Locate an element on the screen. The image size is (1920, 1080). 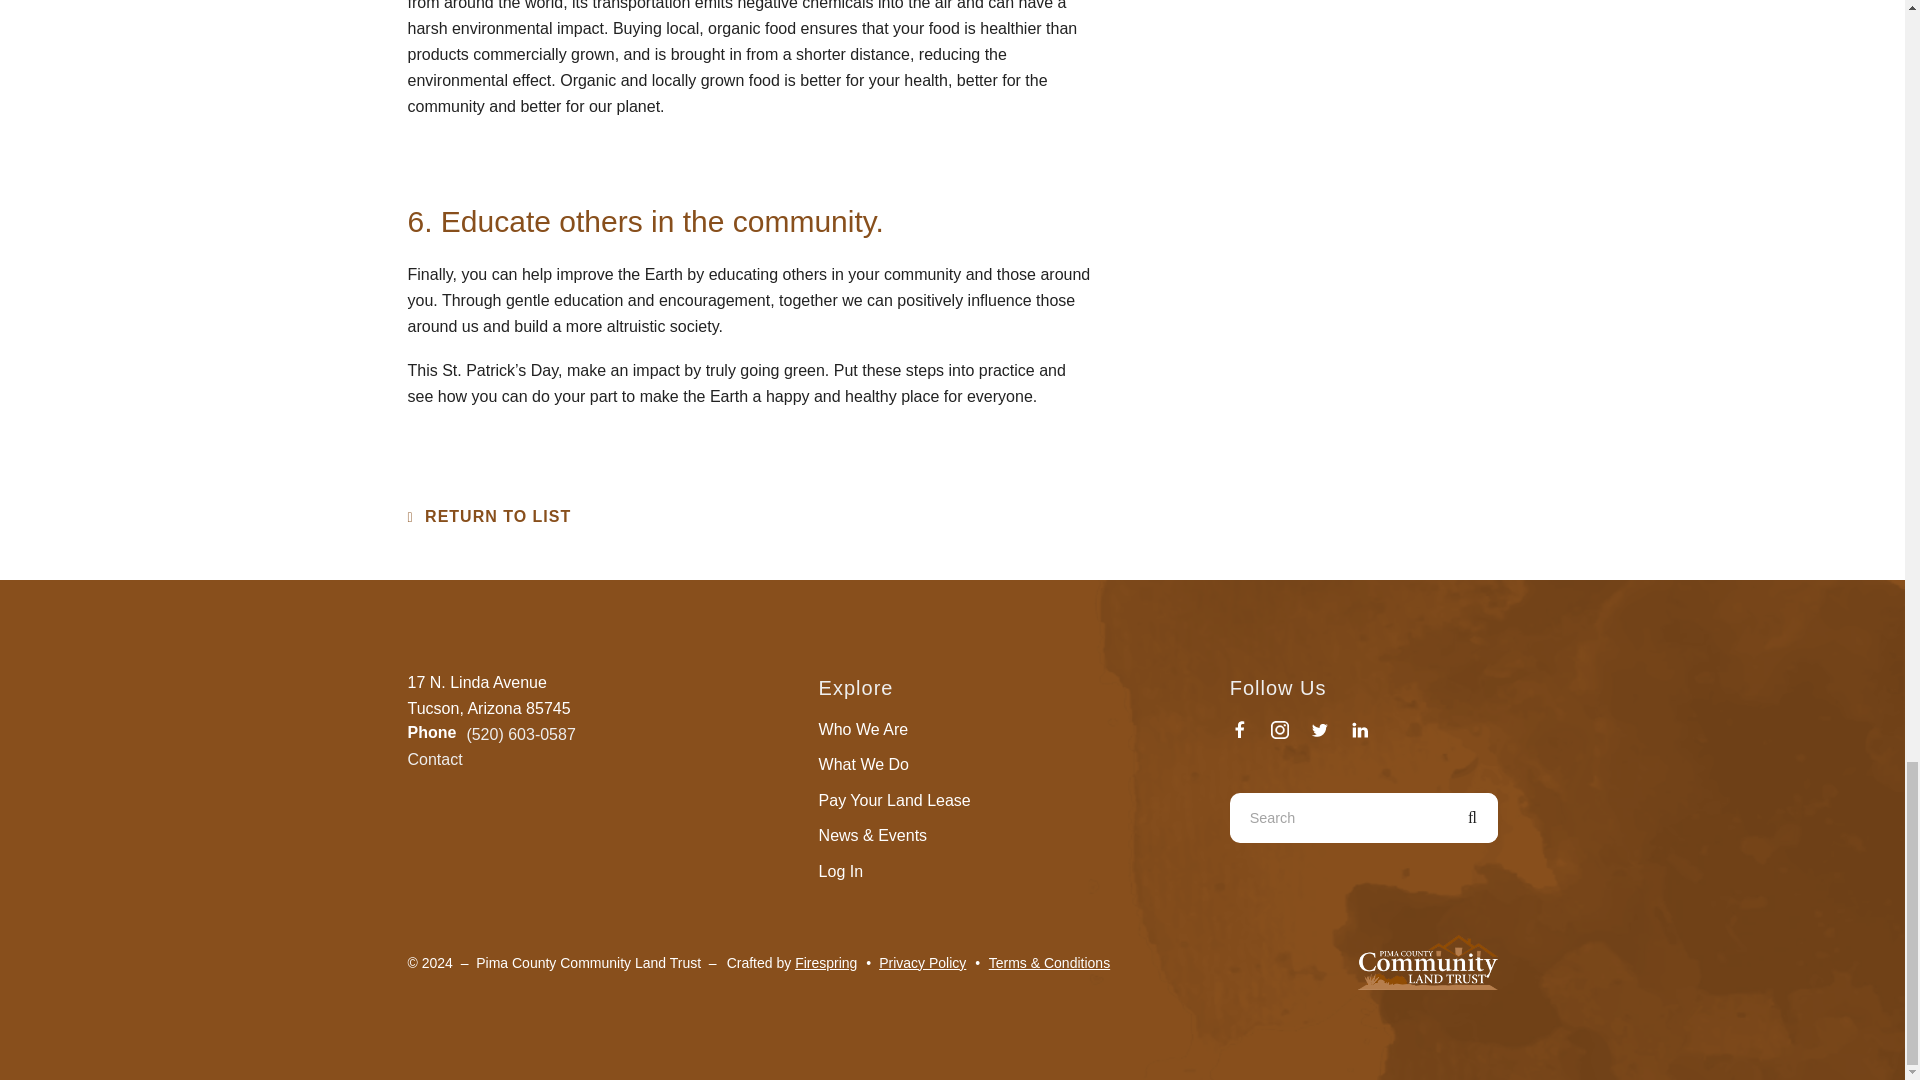
Pay Your Land Lease is located at coordinates (895, 800).